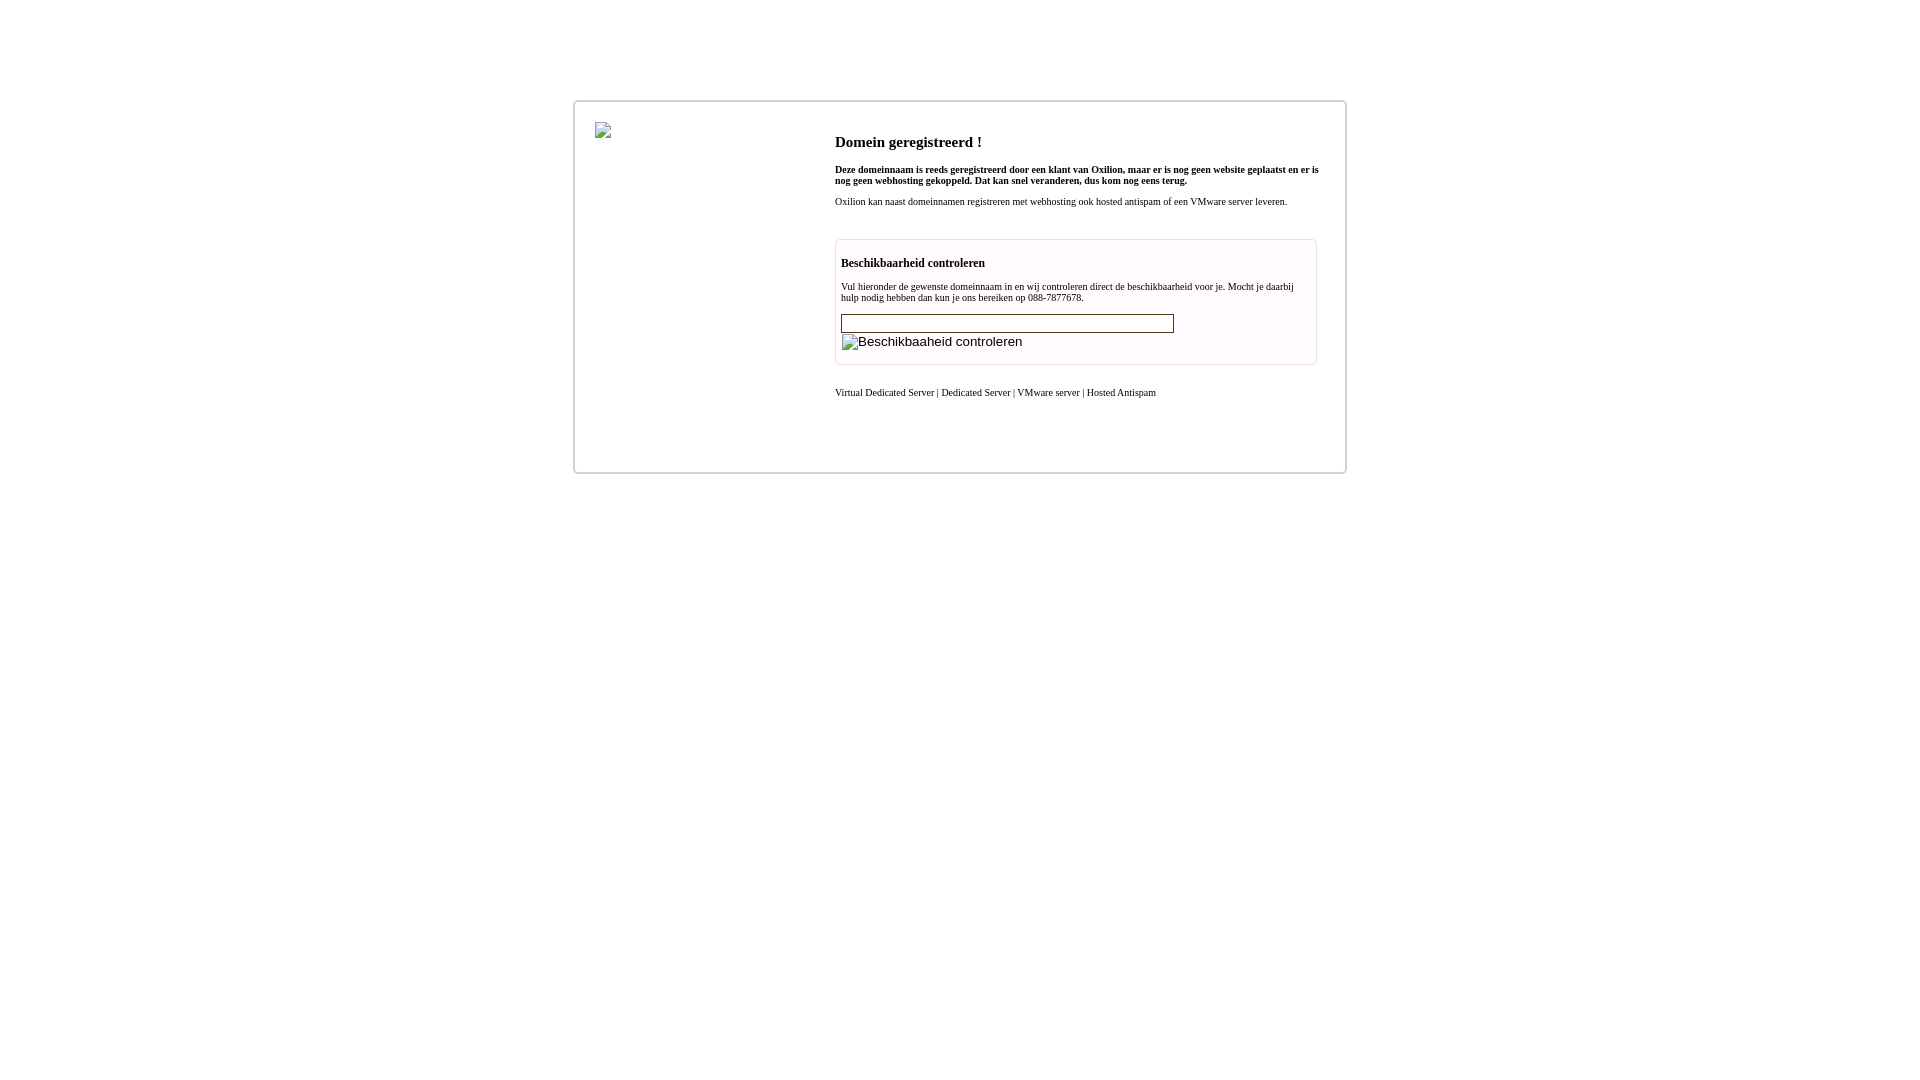  What do you see at coordinates (1122, 392) in the screenshot?
I see `Hosted Antispam` at bounding box center [1122, 392].